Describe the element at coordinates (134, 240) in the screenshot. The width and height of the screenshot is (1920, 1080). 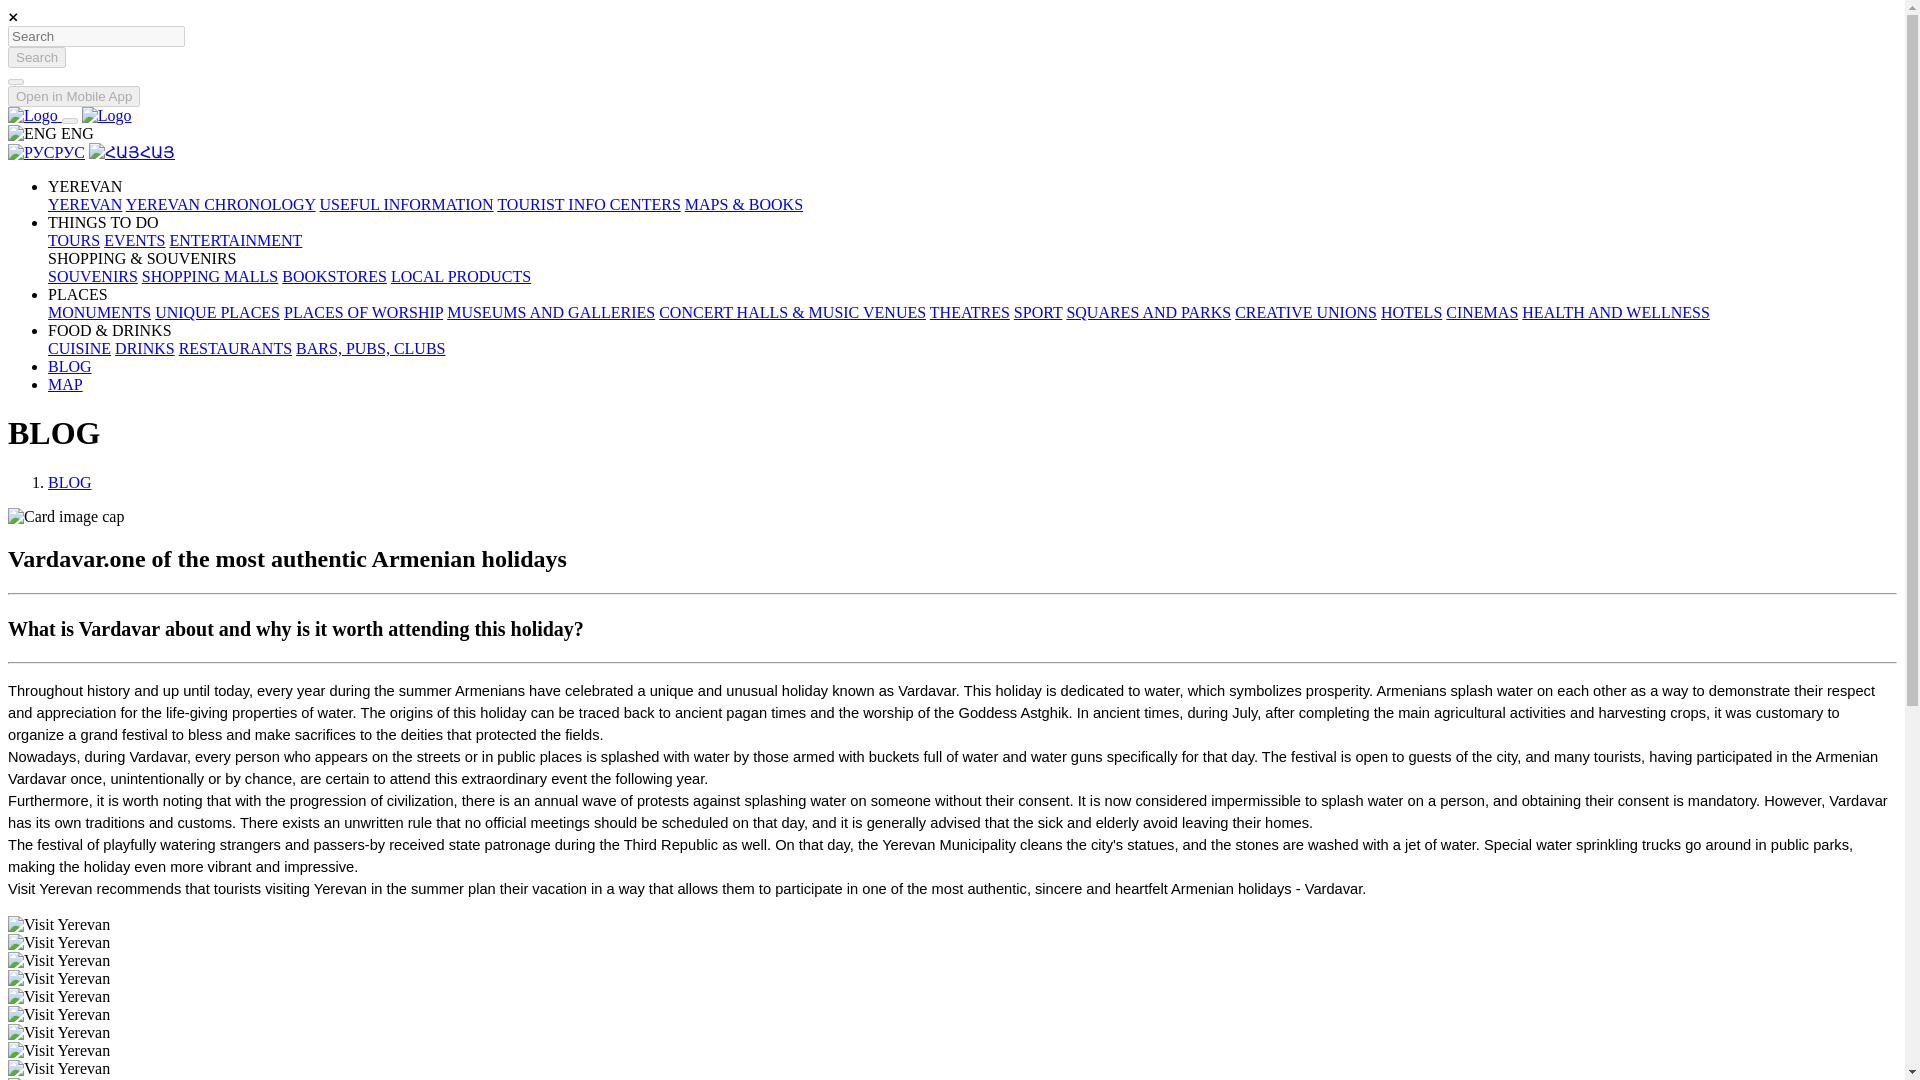
I see `EVENTS` at that location.